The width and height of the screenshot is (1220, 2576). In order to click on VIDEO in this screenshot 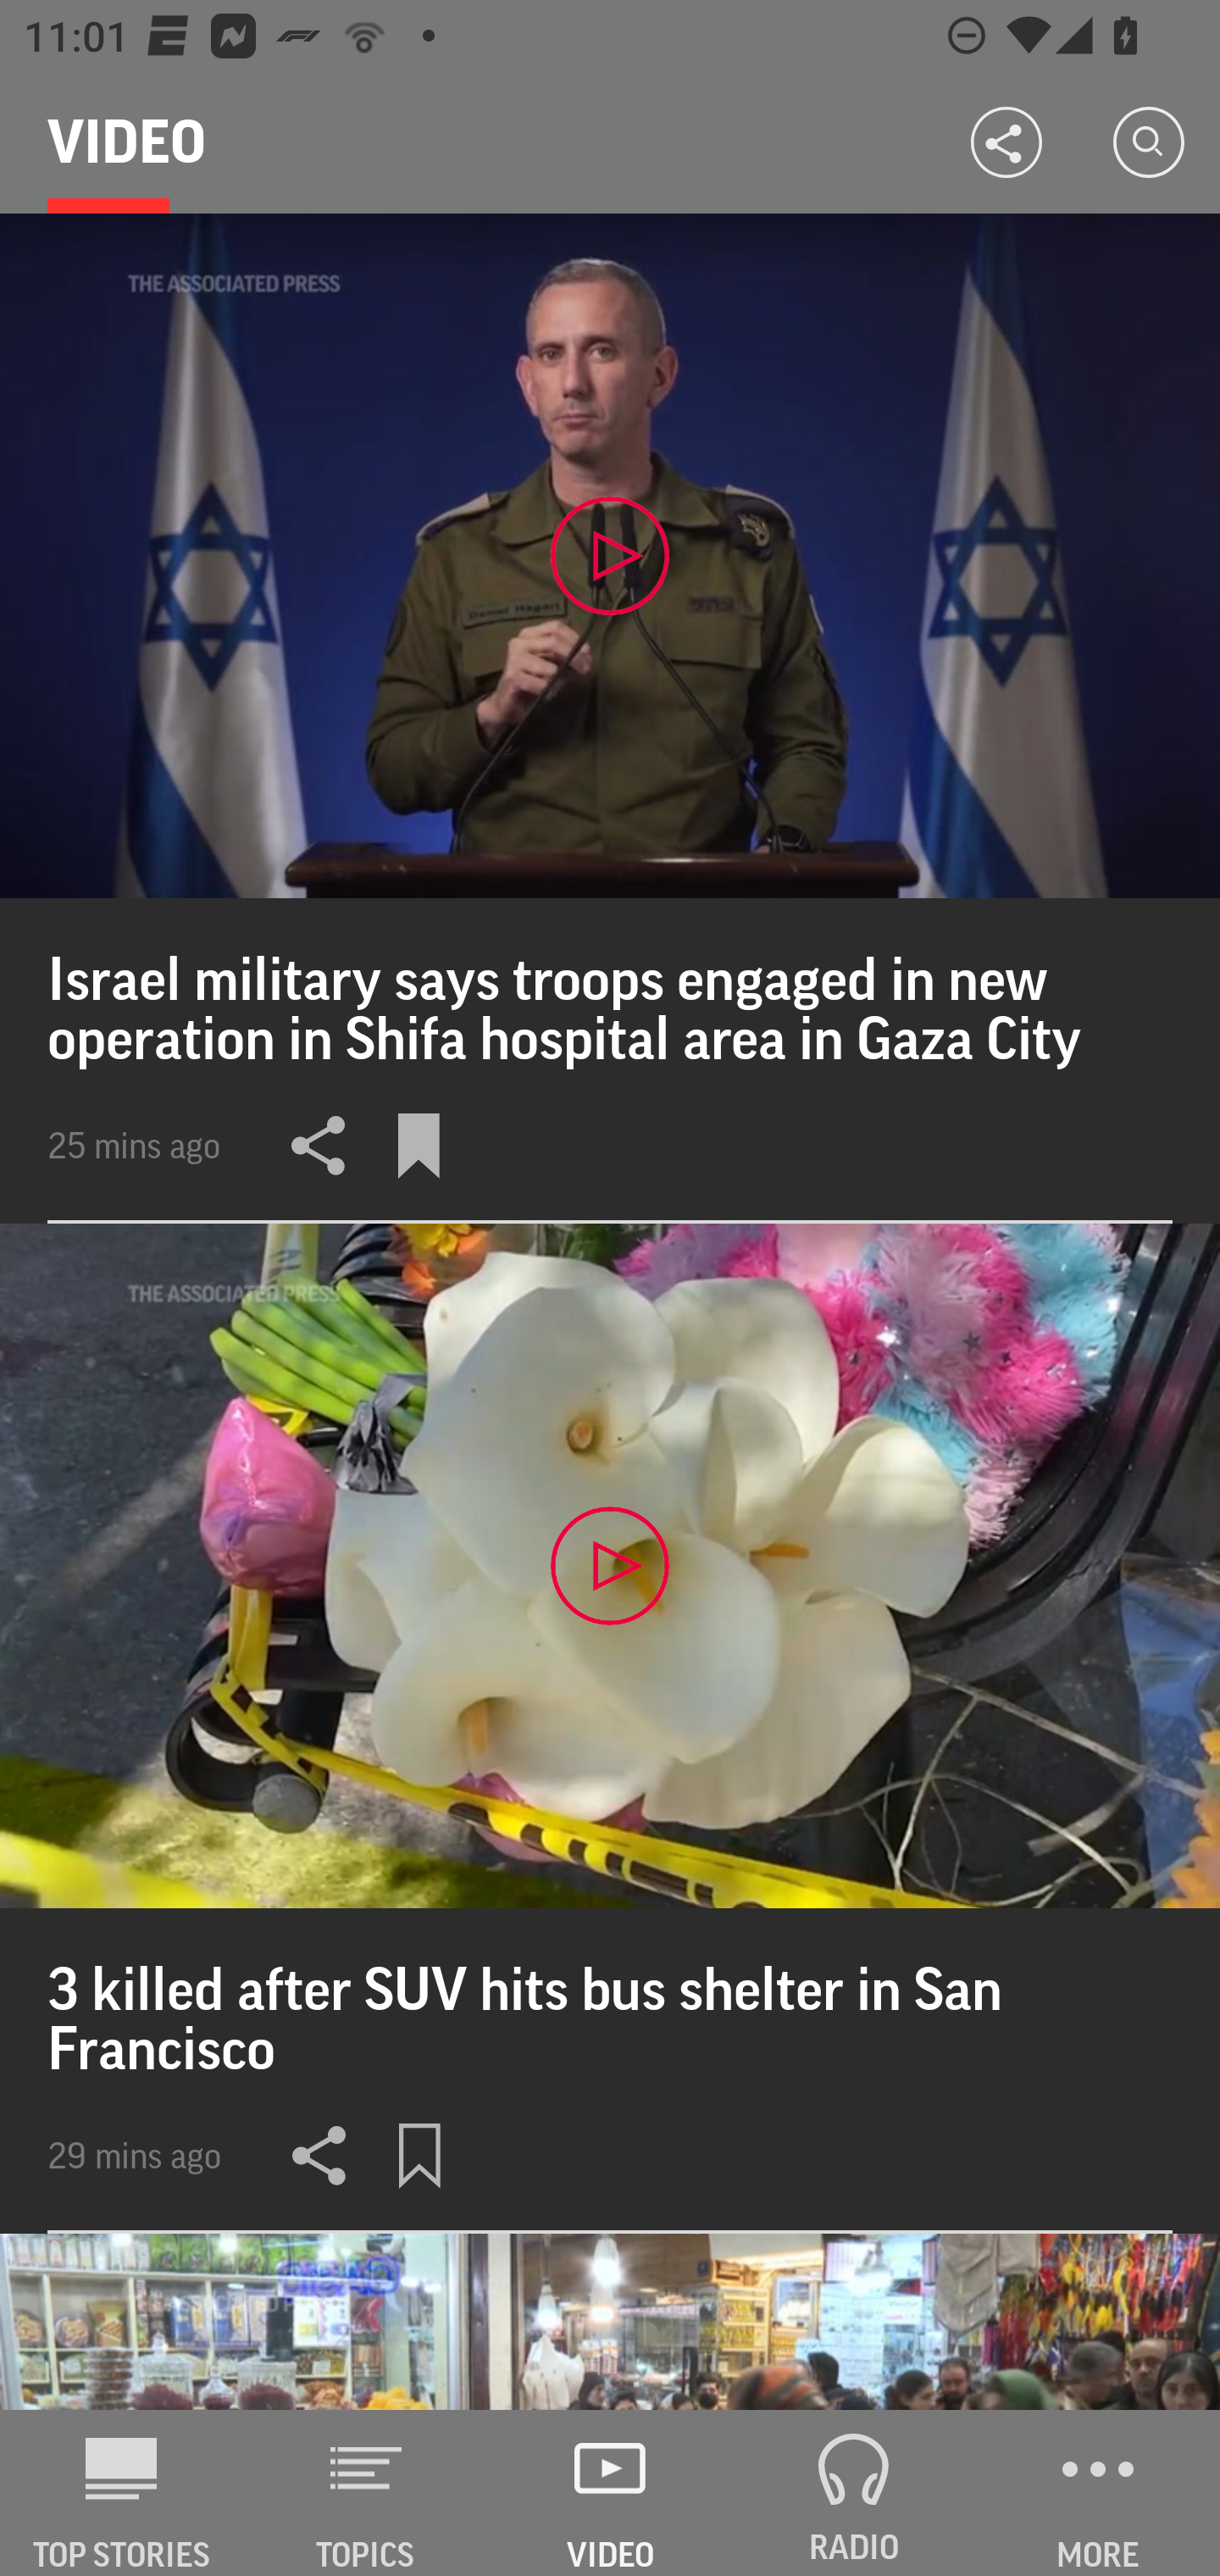, I will do `click(610, 2493)`.